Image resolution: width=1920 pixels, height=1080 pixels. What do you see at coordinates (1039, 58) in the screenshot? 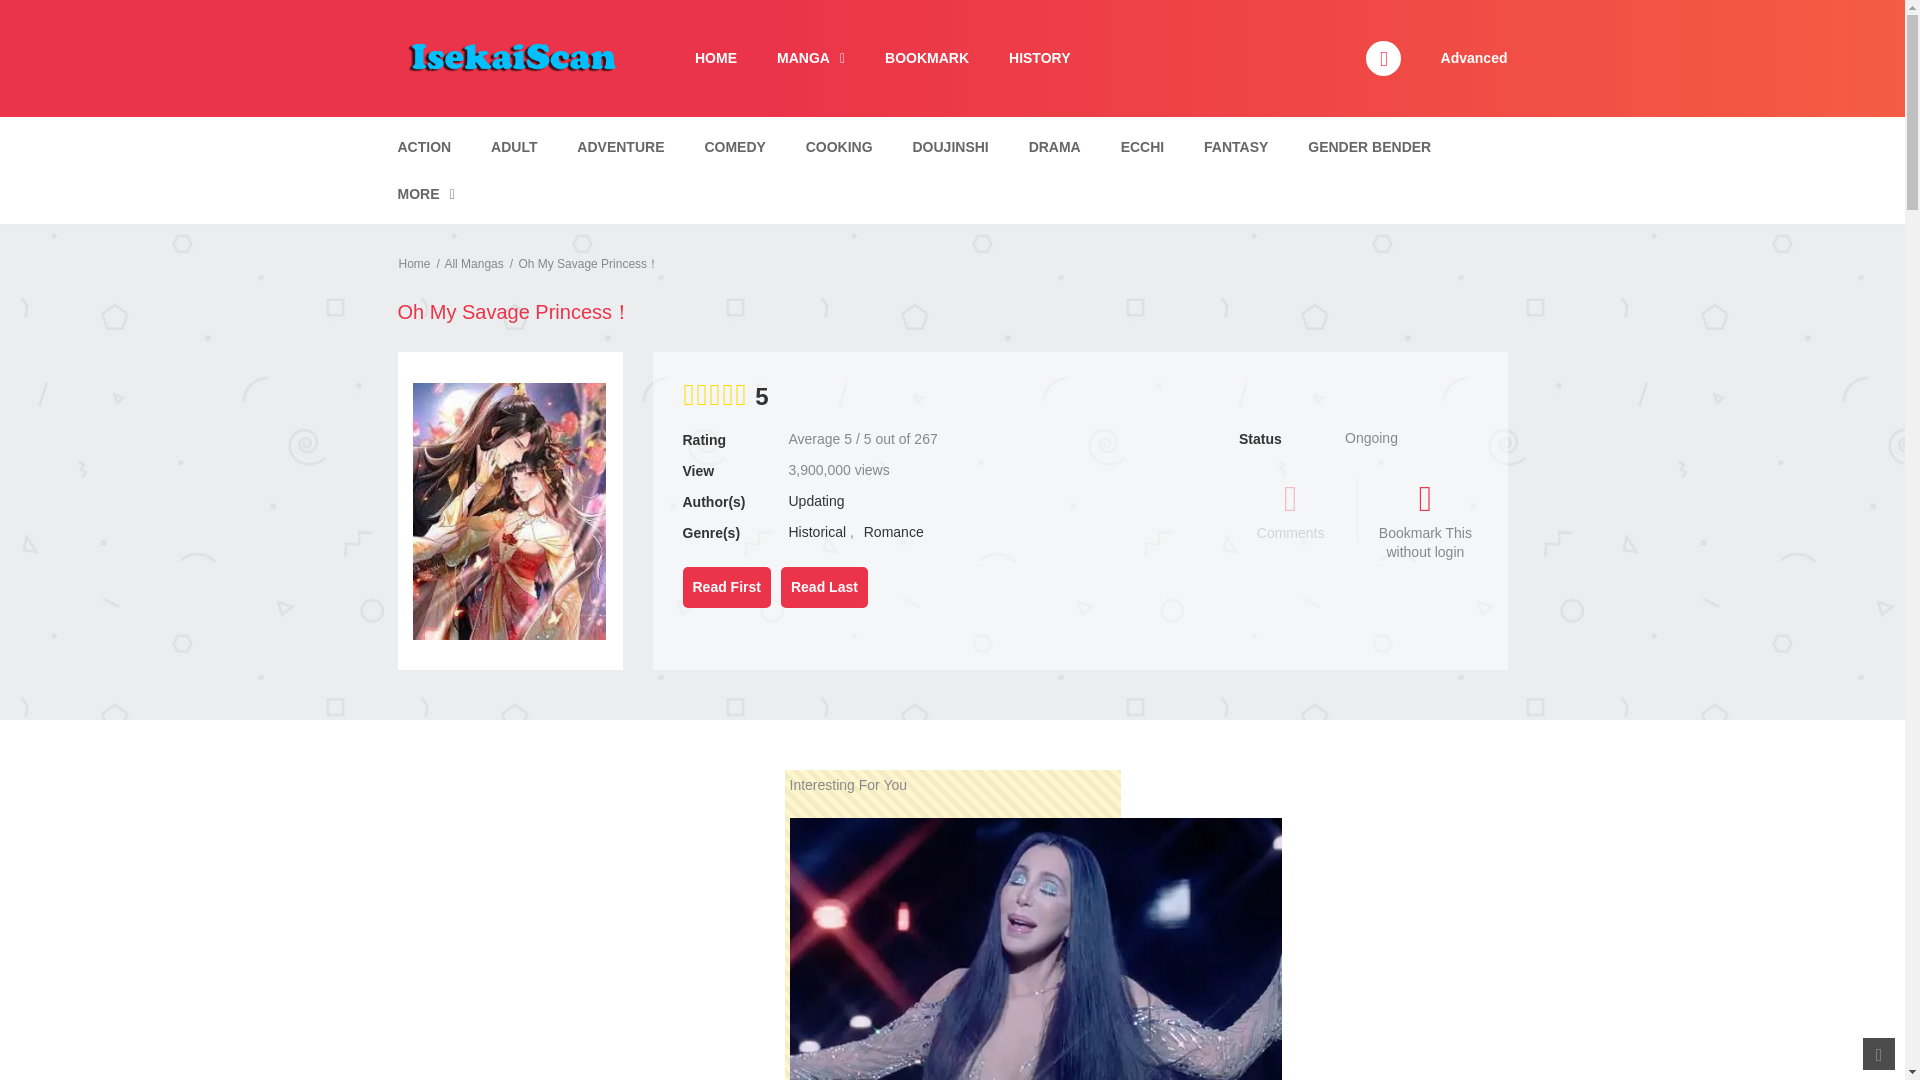
I see `HISTORY MANGA` at bounding box center [1039, 58].